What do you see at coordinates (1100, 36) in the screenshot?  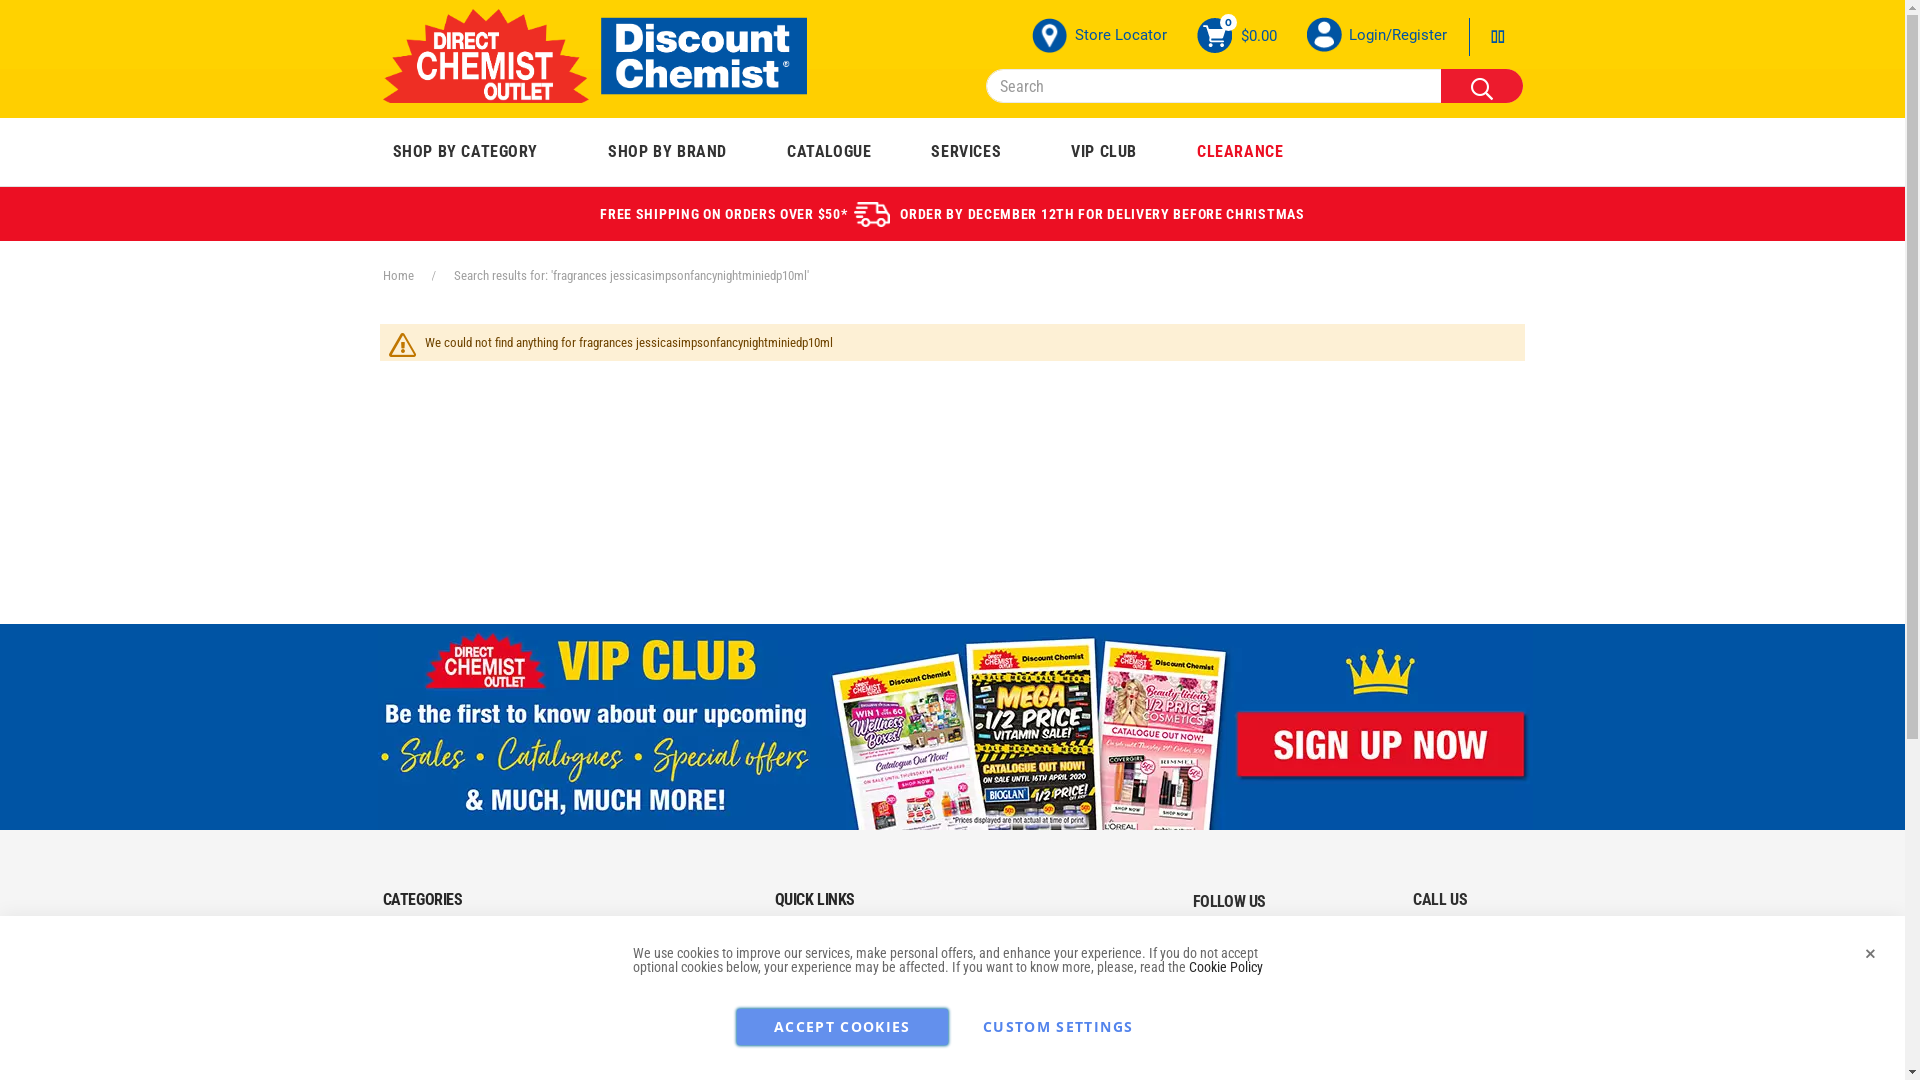 I see `Store Locator` at bounding box center [1100, 36].